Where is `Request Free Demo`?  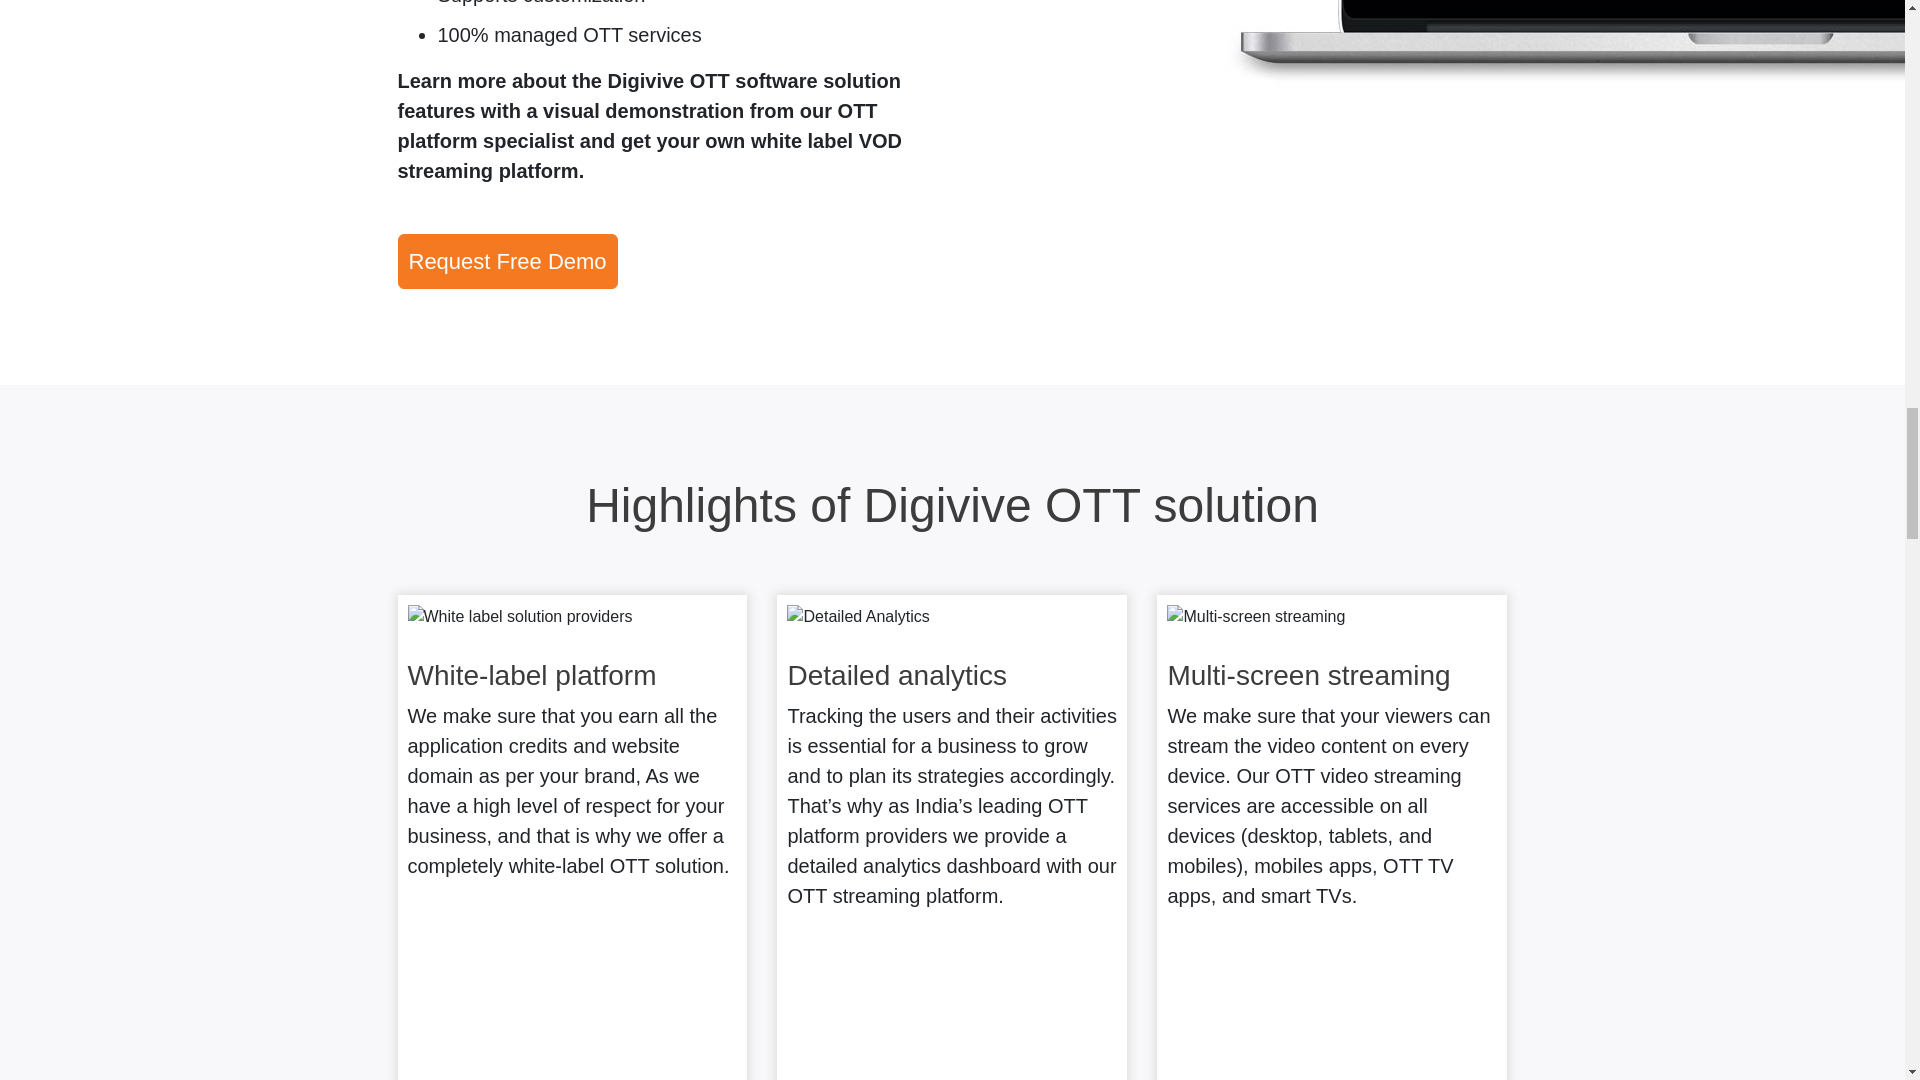
Request Free Demo is located at coordinates (508, 262).